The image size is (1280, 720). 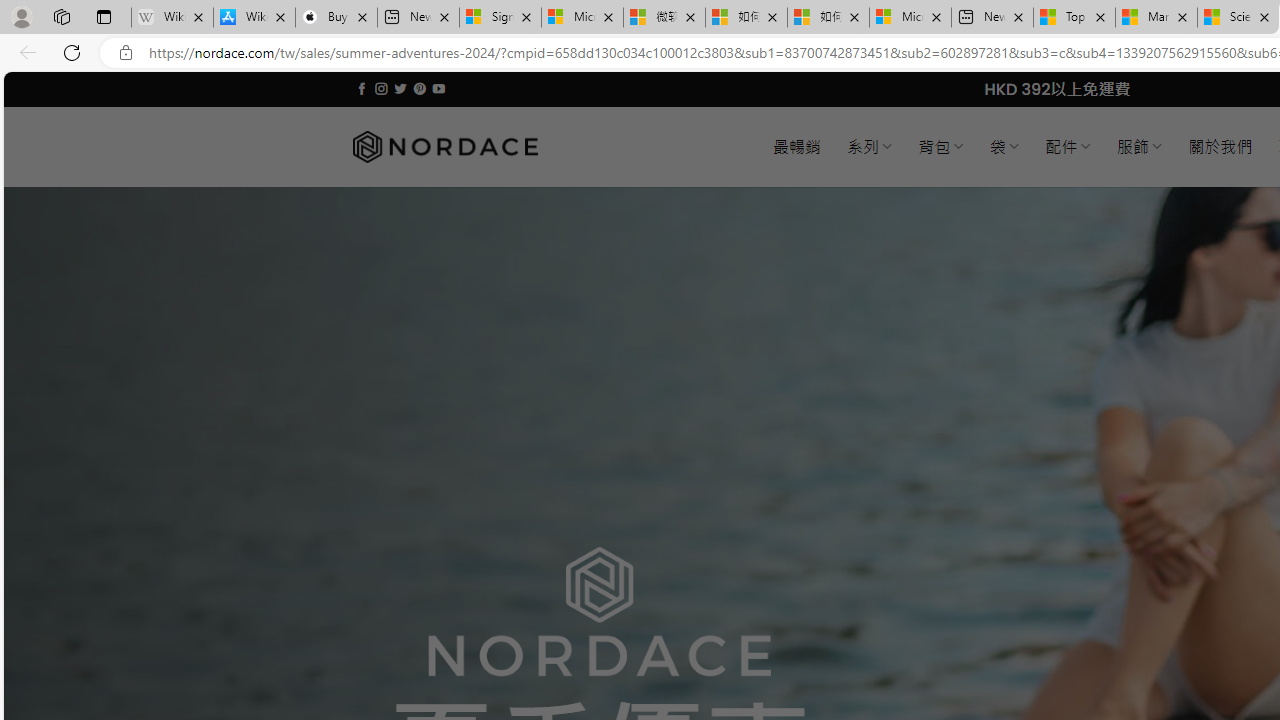 I want to click on Buy iPad - Apple, so click(x=336, y=18).